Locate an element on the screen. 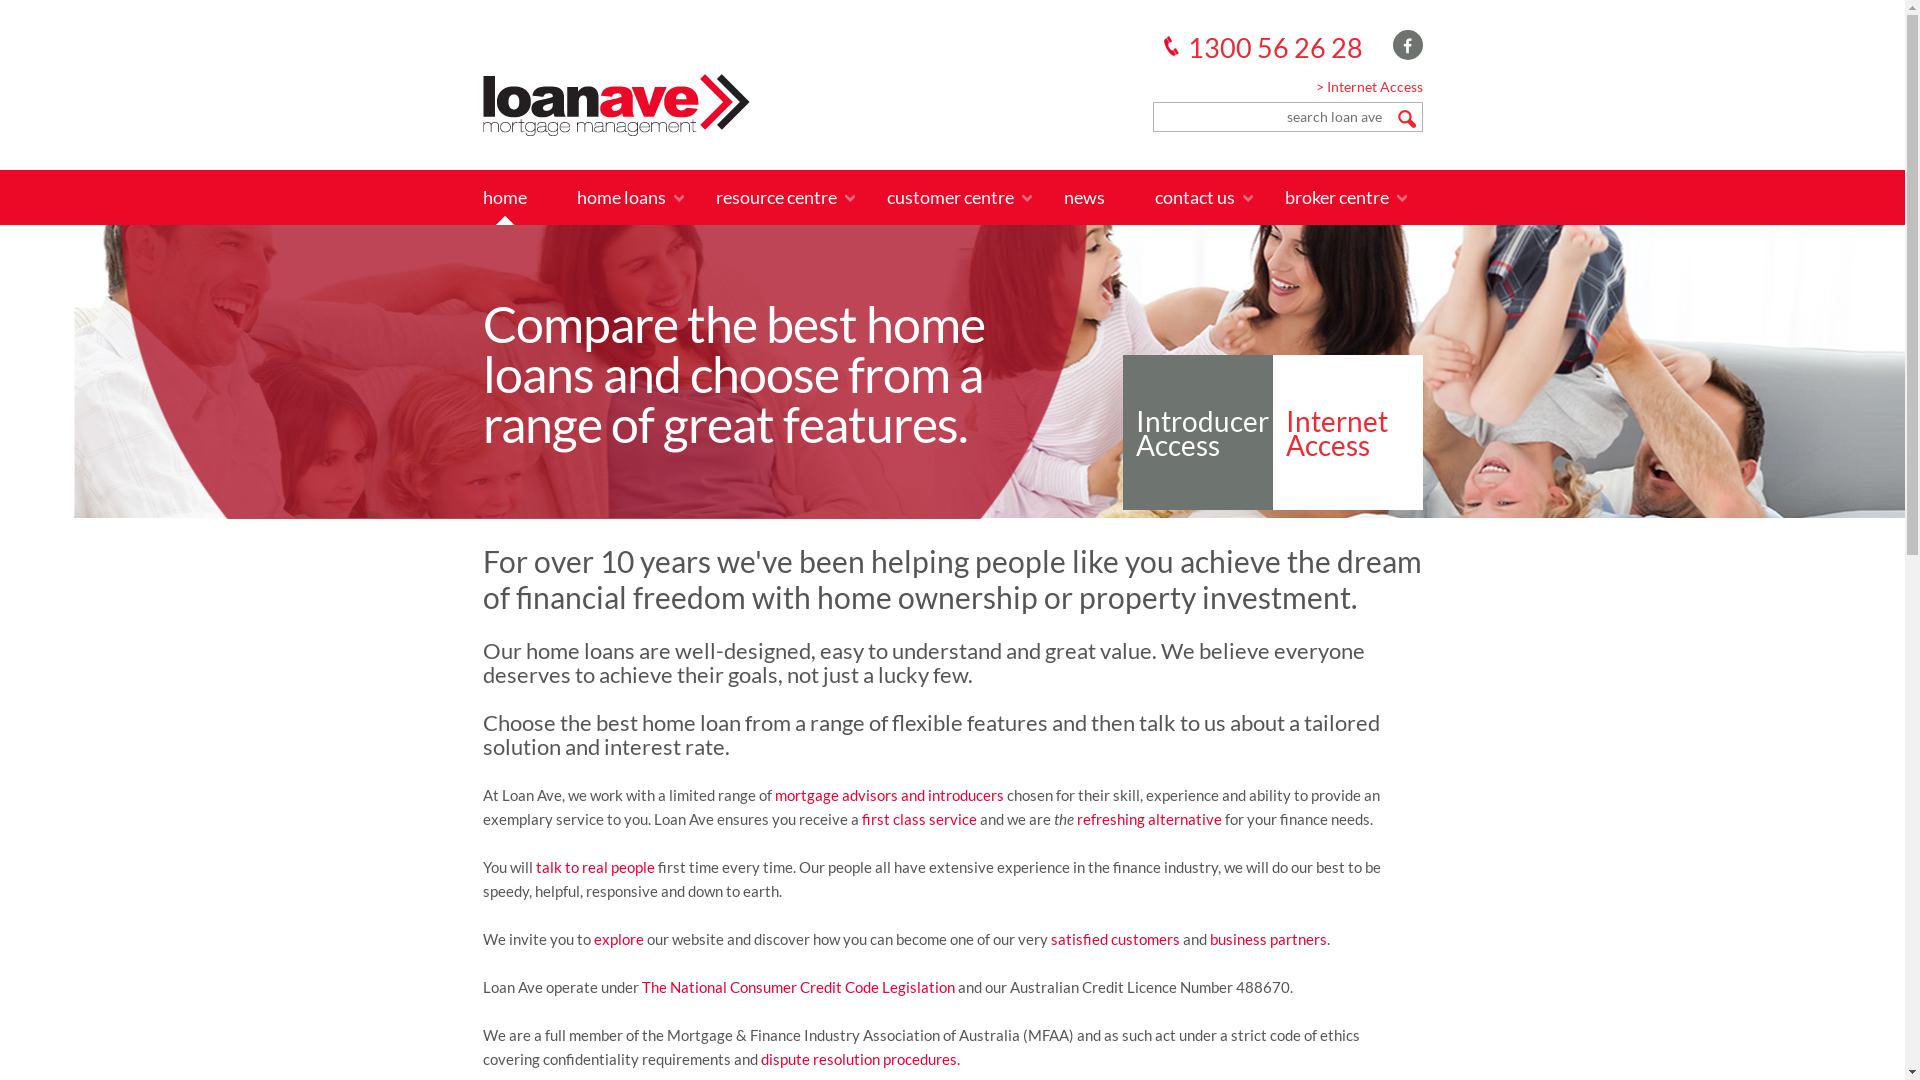  Loan Avenue is located at coordinates (616, 105).